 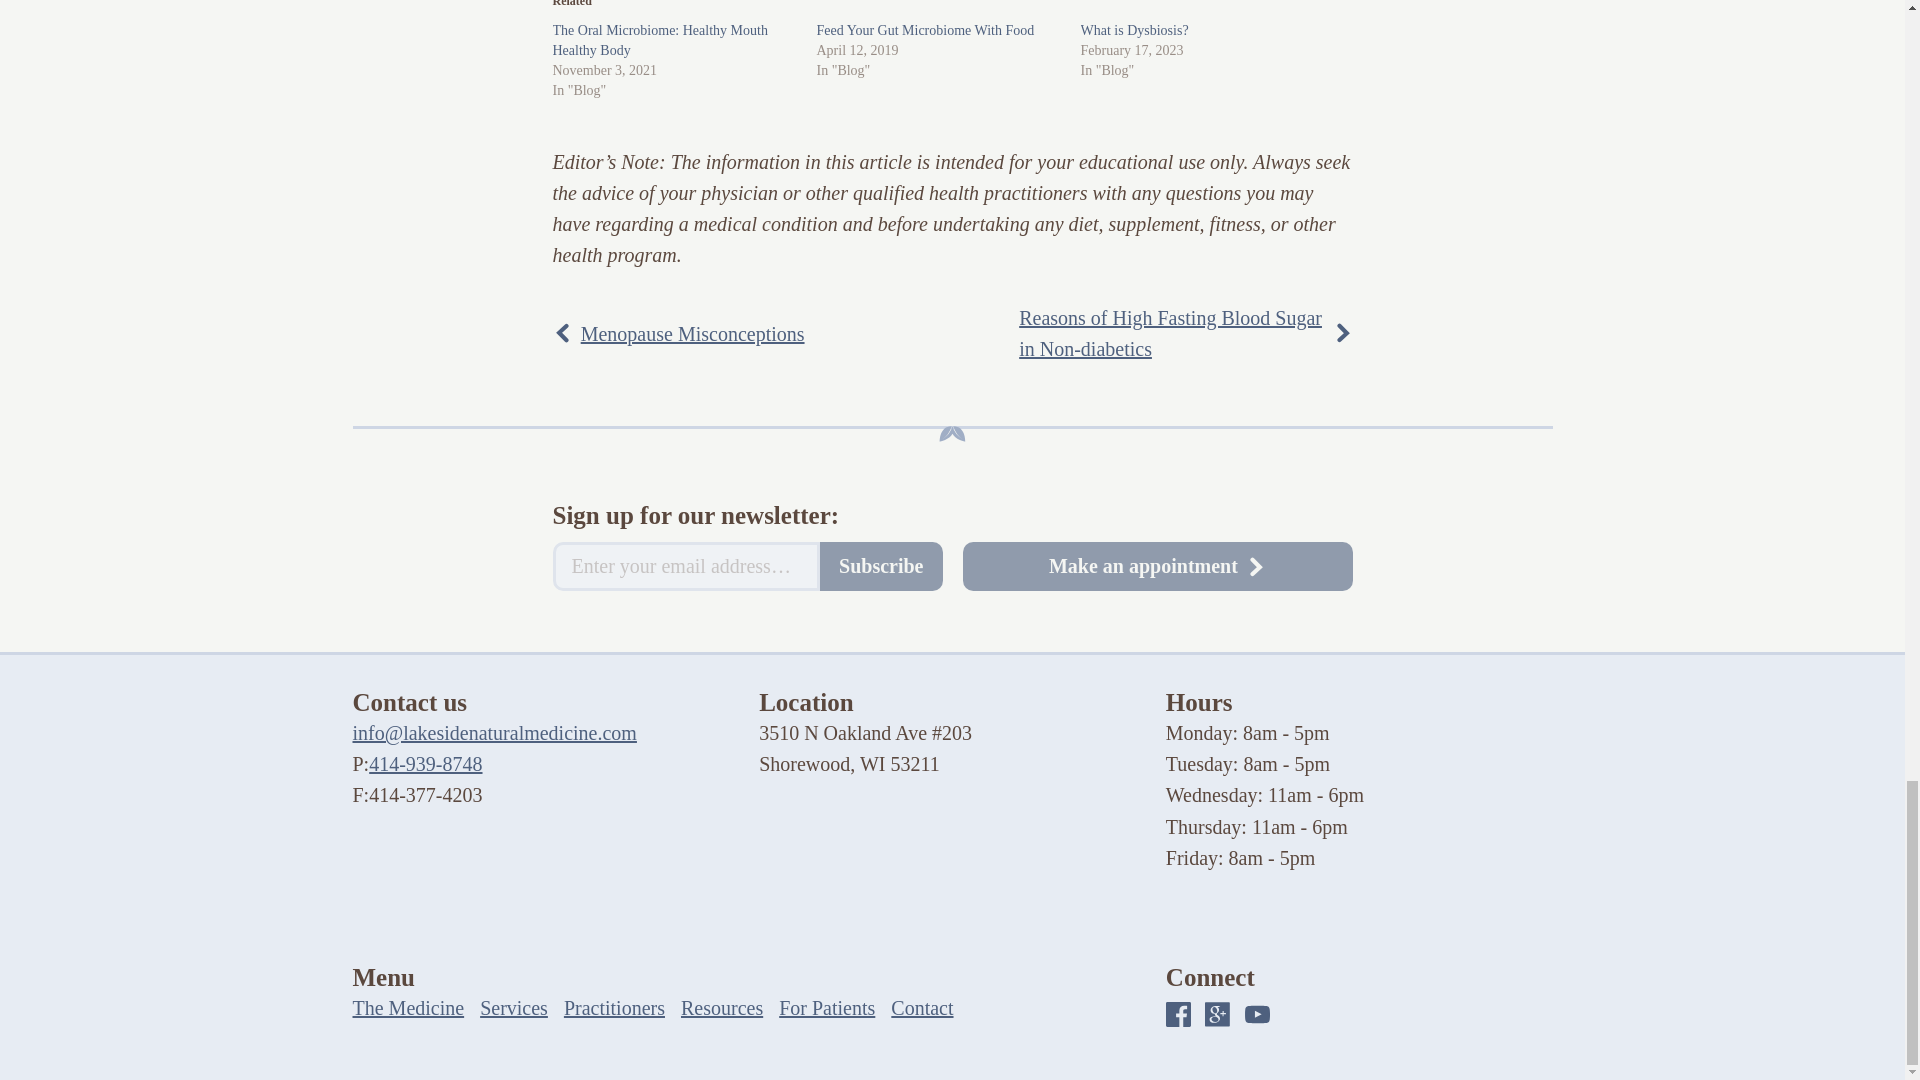 What do you see at coordinates (424, 764) in the screenshot?
I see `414-939-8748` at bounding box center [424, 764].